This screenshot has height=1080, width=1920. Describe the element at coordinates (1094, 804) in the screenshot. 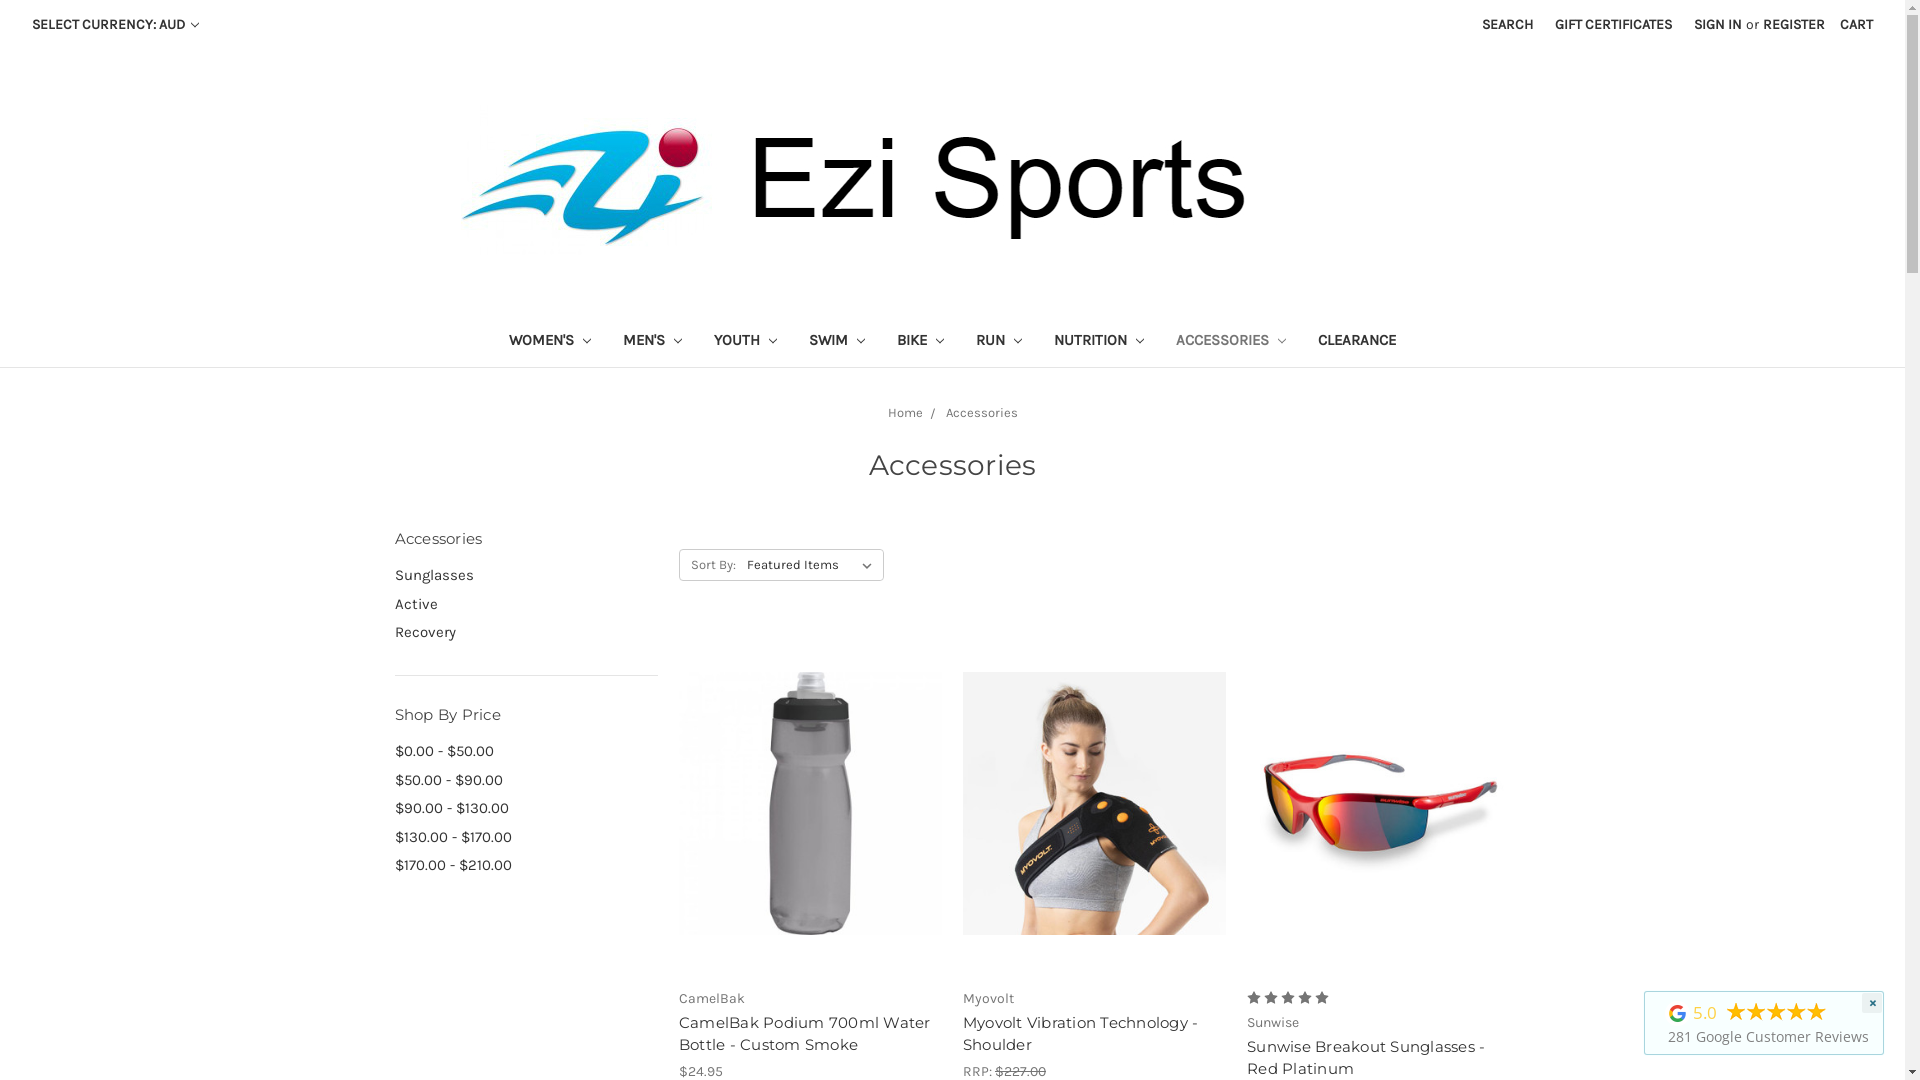

I see `Myovolt Vibration Technology - Shoulder` at that location.